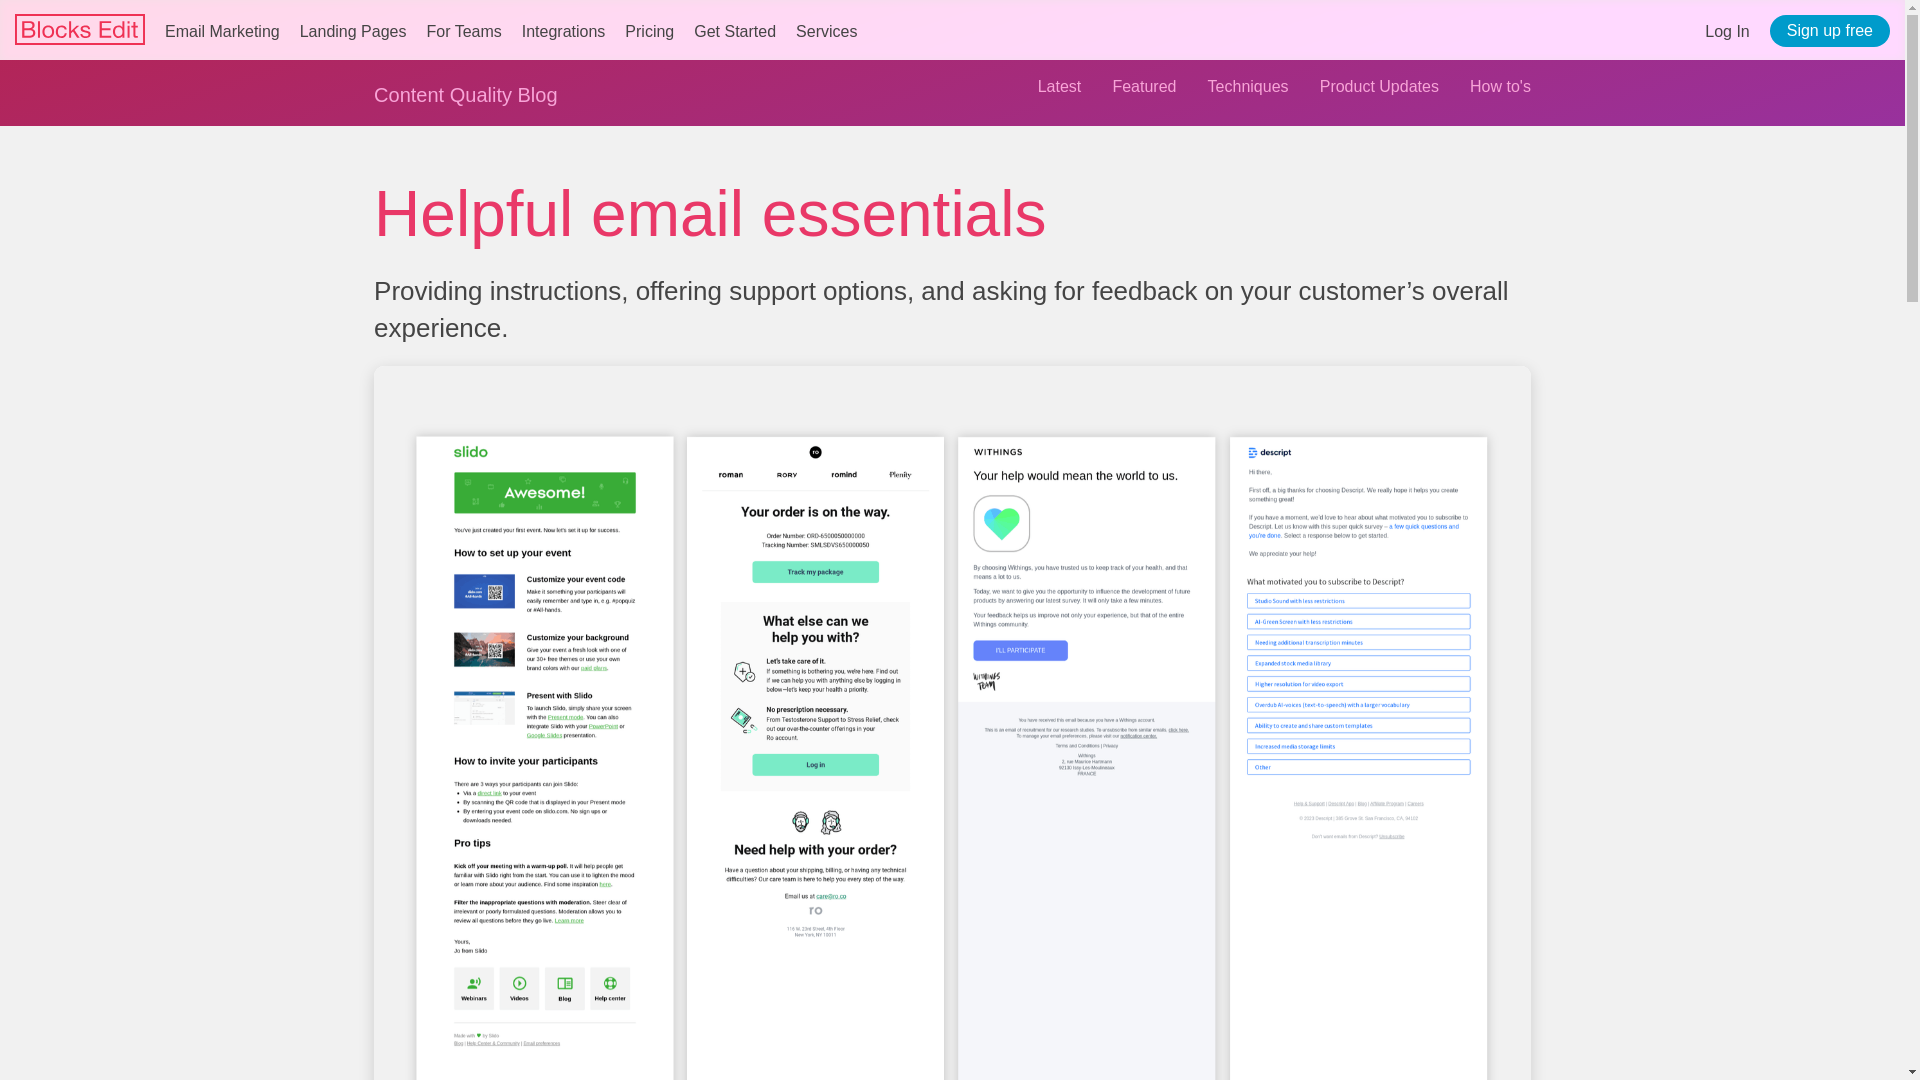 This screenshot has width=1920, height=1080. What do you see at coordinates (1379, 86) in the screenshot?
I see `Product Updates` at bounding box center [1379, 86].